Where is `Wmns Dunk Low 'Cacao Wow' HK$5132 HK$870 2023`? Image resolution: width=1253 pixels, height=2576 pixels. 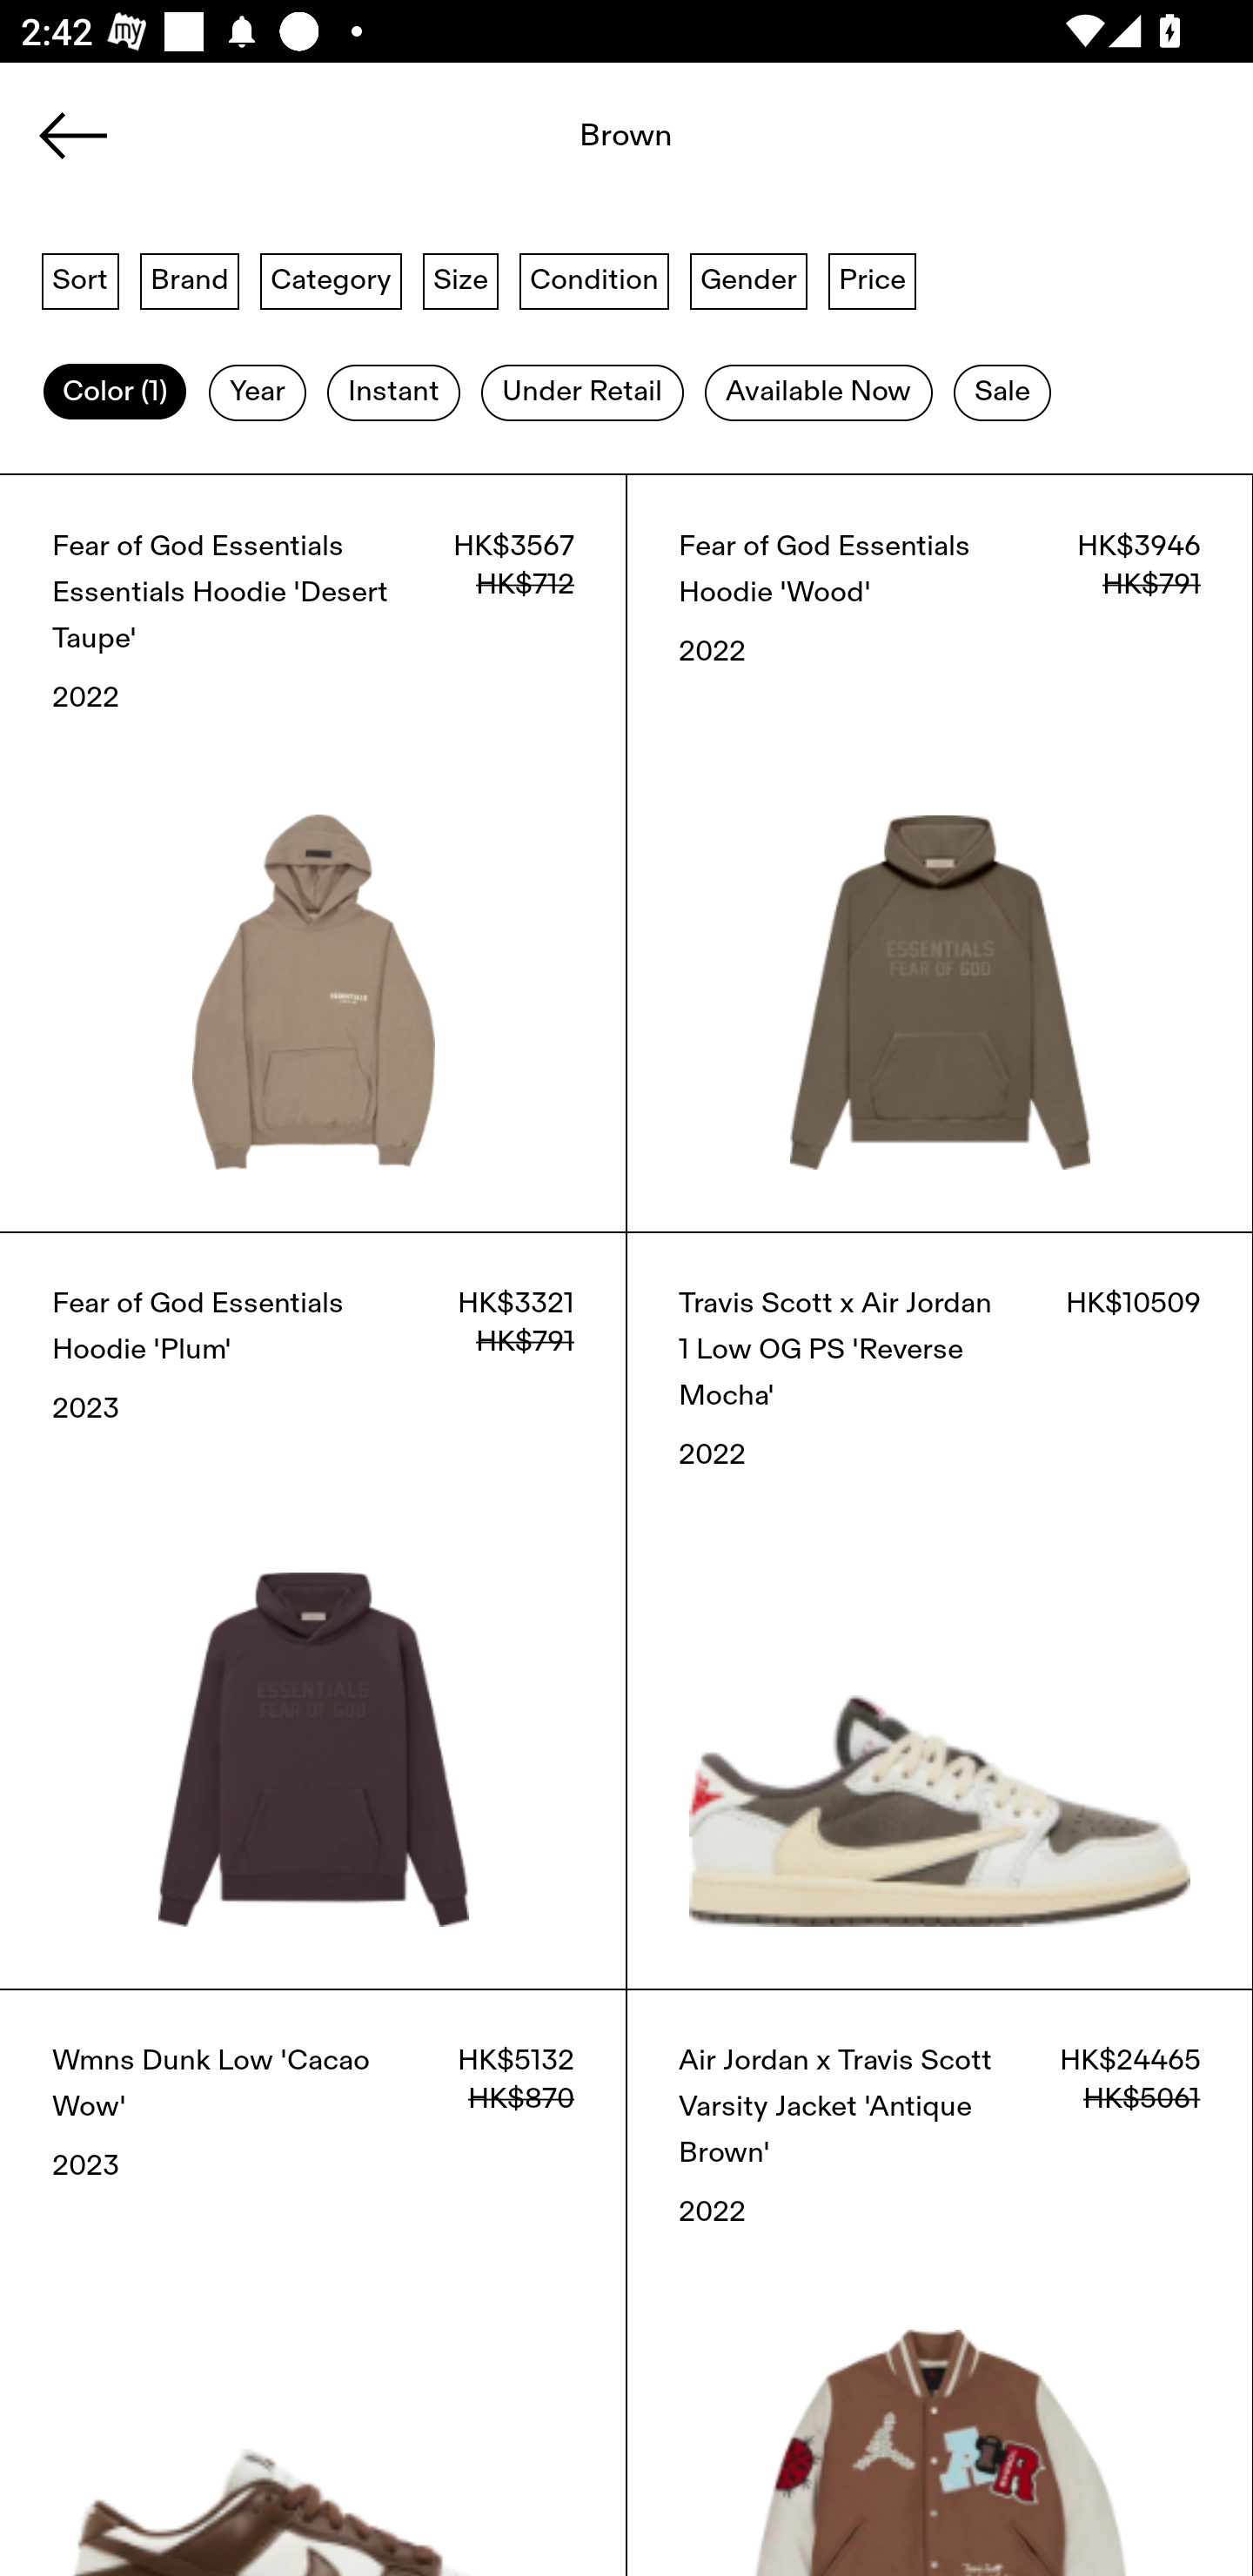 Wmns Dunk Low 'Cacao Wow' HK$5132 HK$870 2023 is located at coordinates (313, 2282).